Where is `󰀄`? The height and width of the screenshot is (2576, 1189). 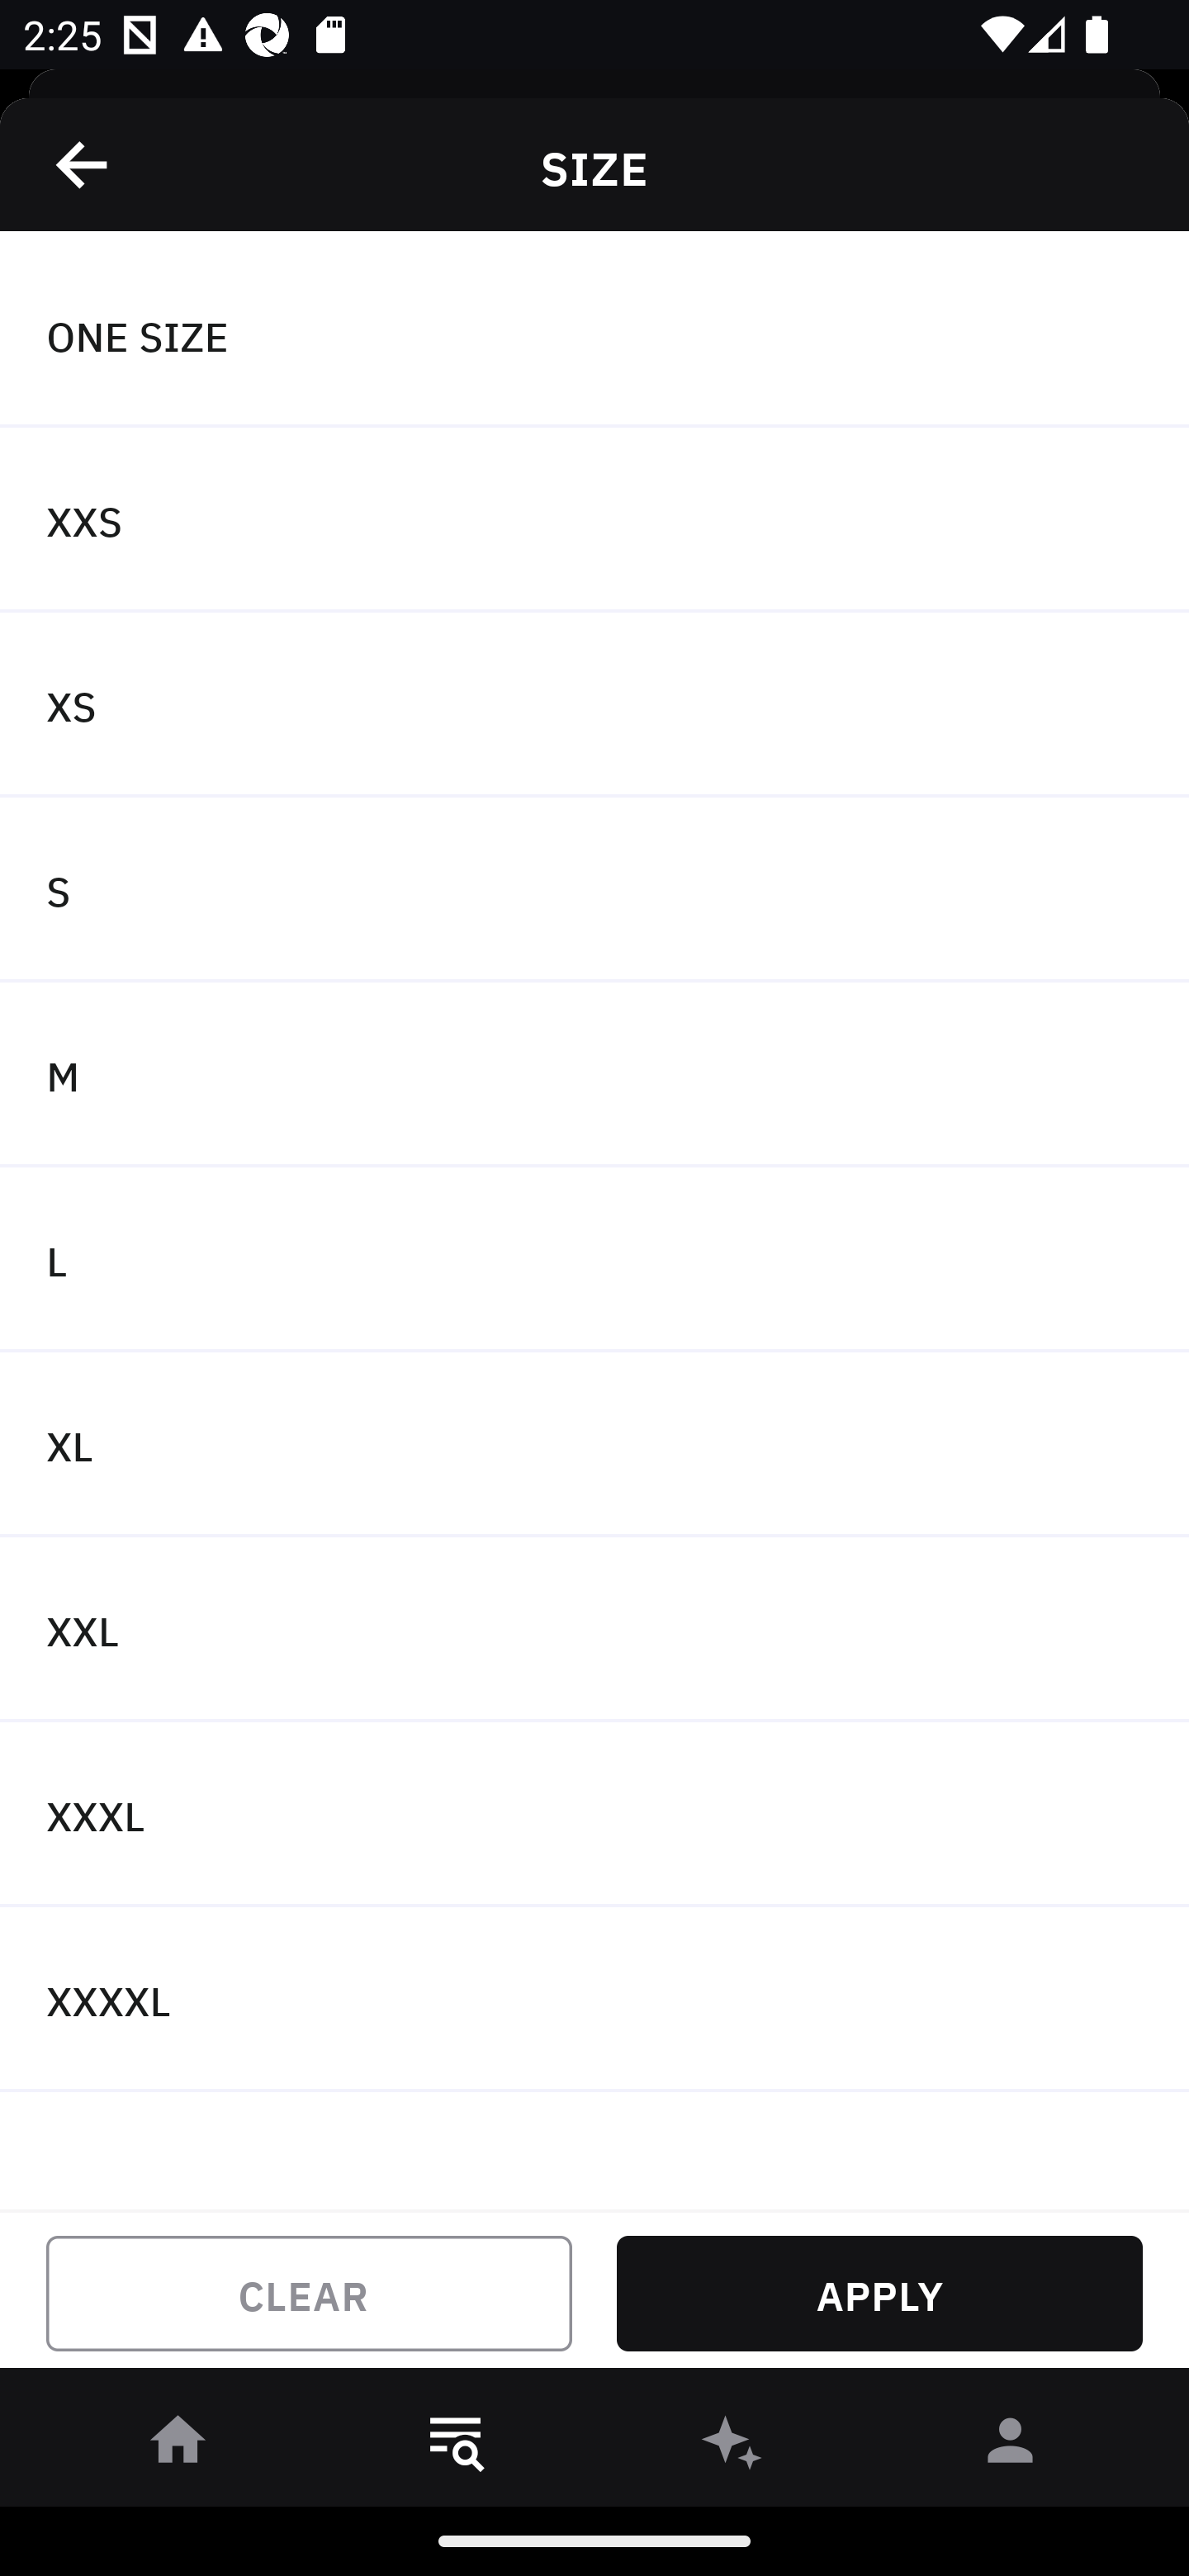 󰀄 is located at coordinates (1011, 2446).